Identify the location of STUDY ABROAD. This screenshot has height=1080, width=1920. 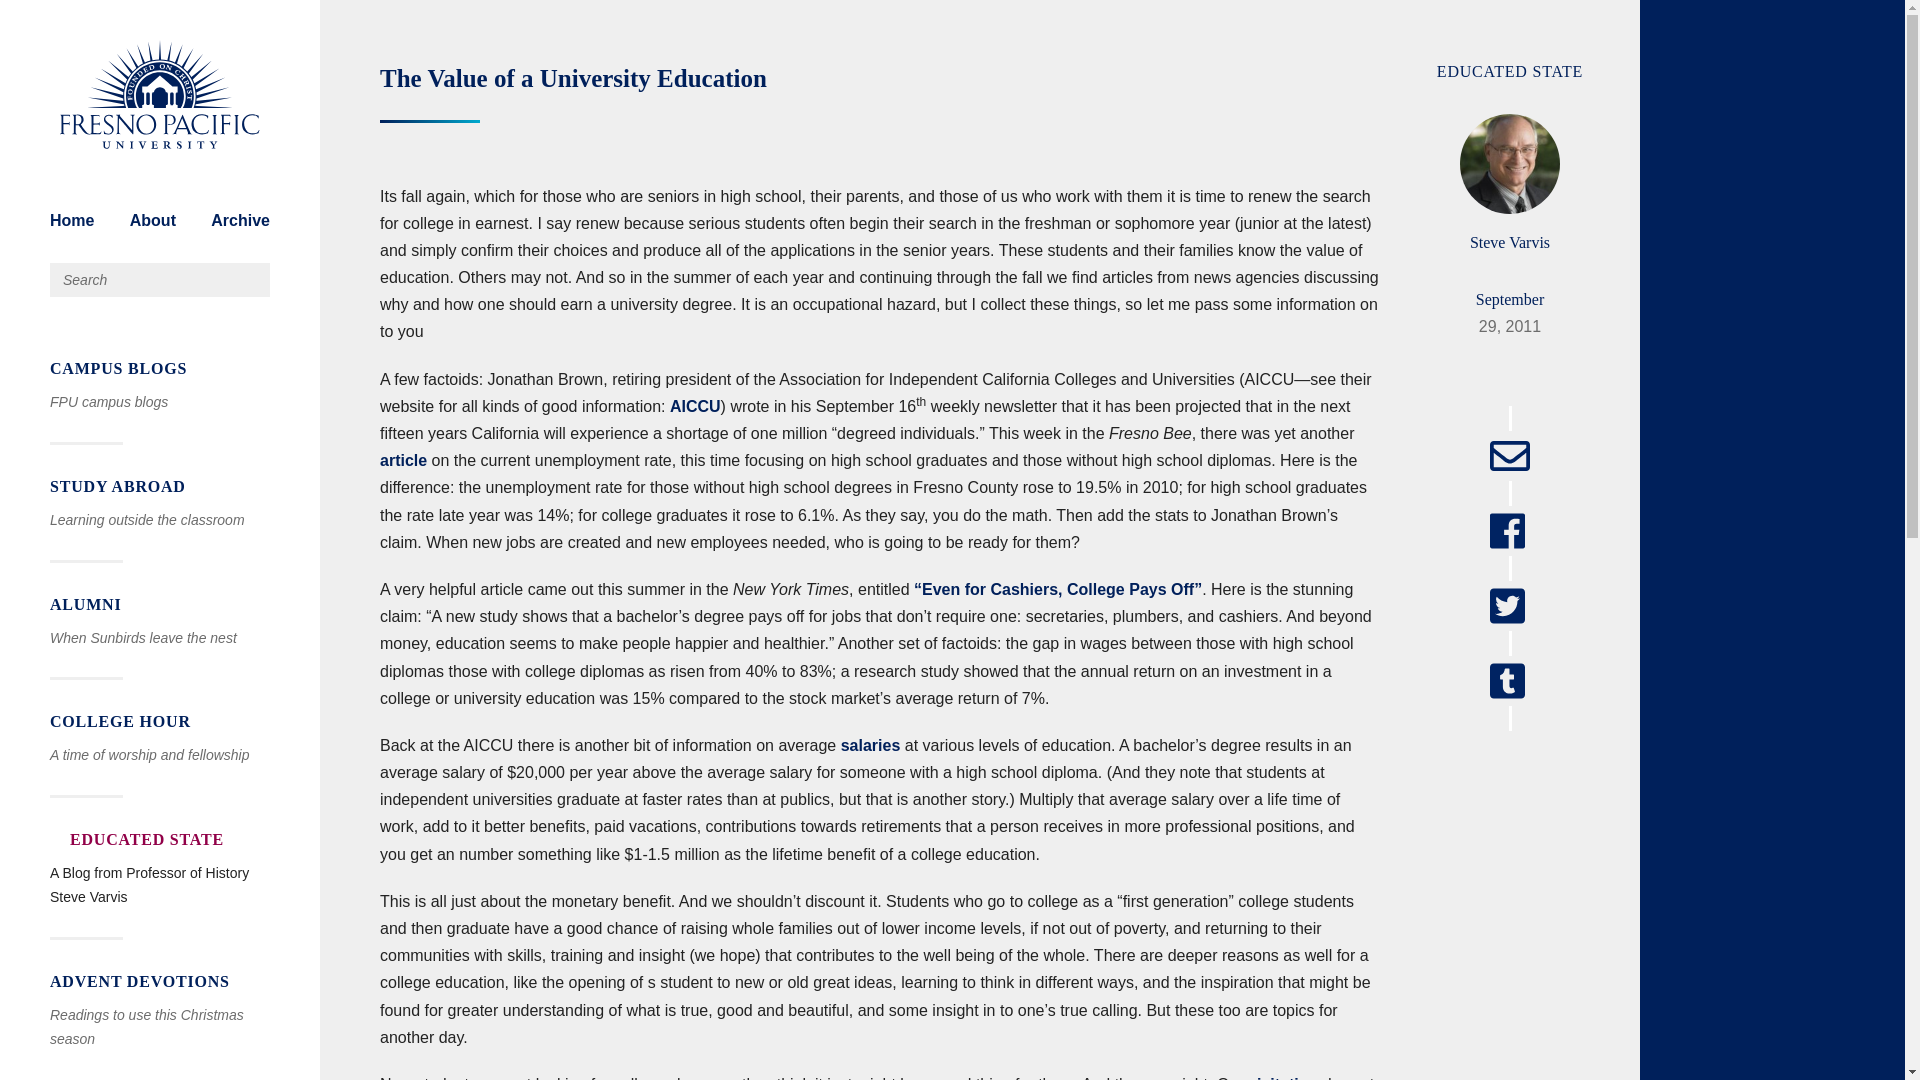
(160, 486).